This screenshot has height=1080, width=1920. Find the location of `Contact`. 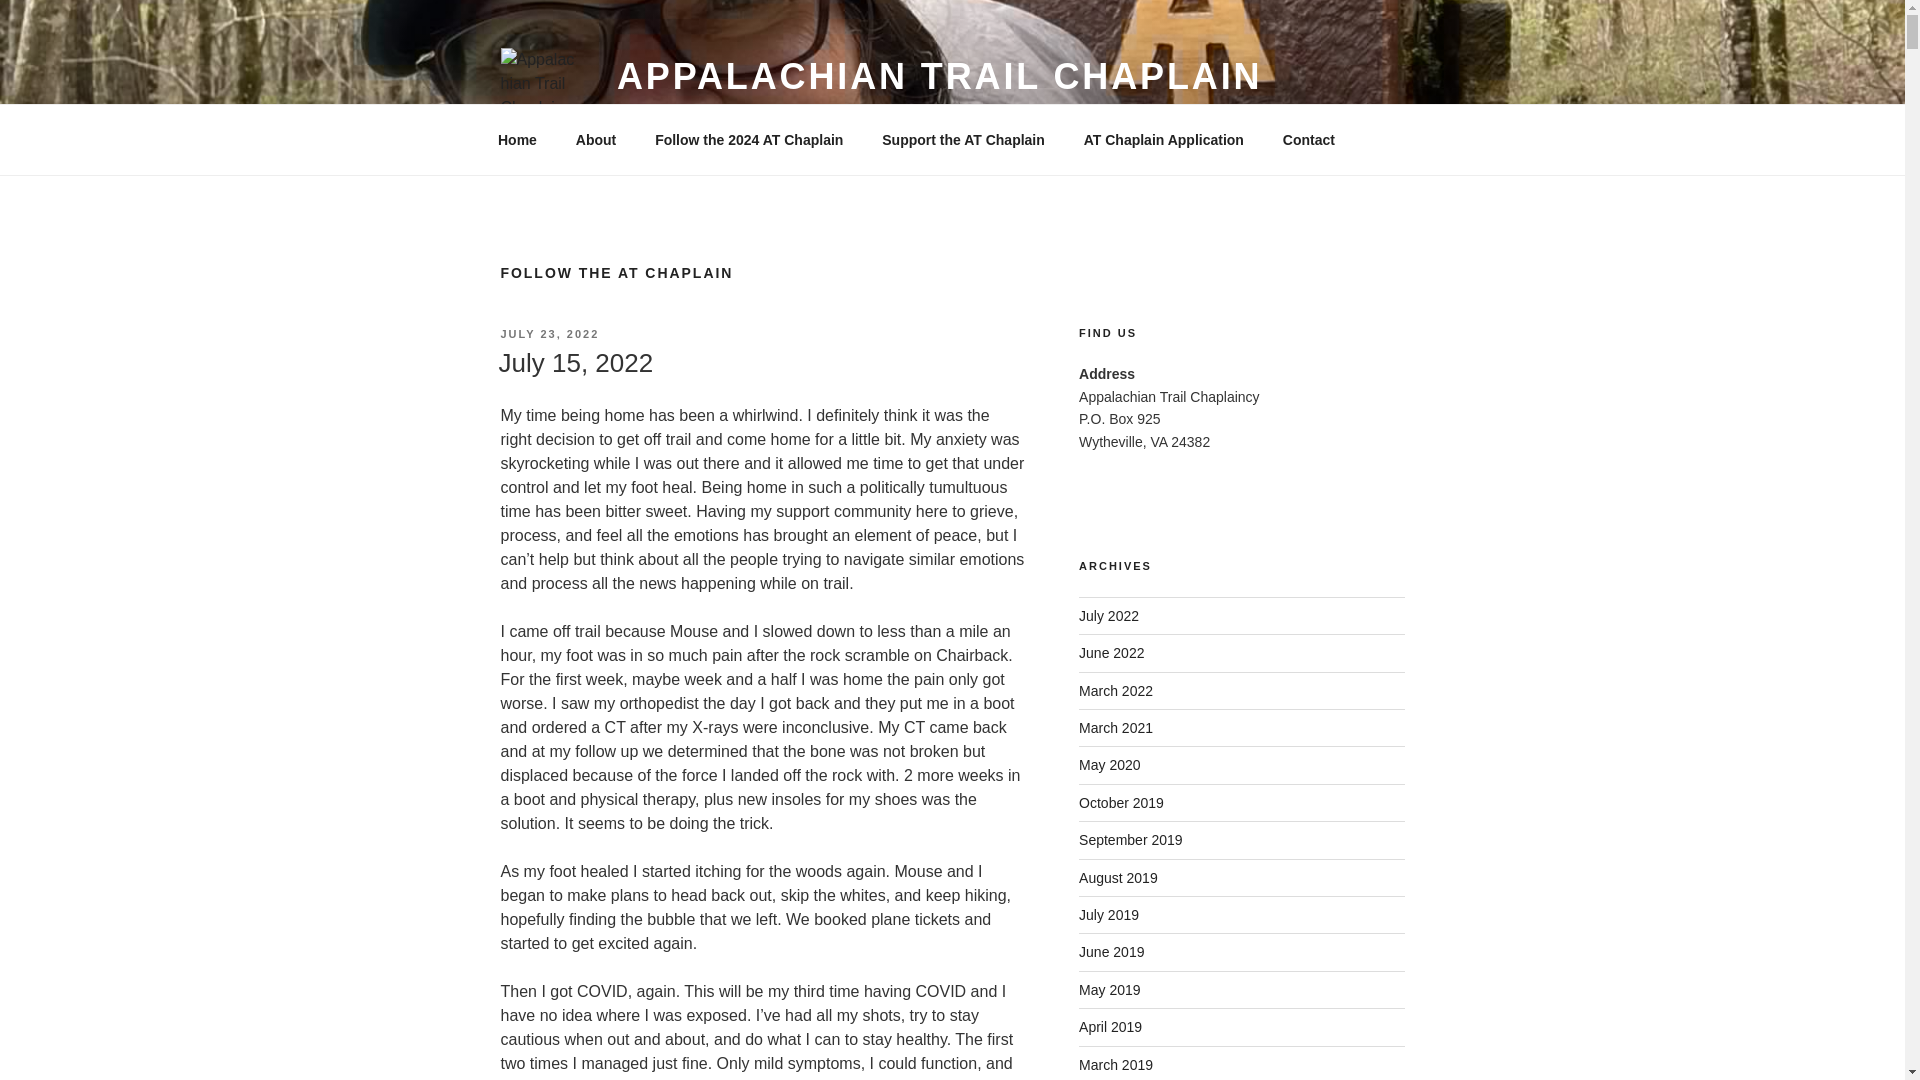

Contact is located at coordinates (1308, 140).